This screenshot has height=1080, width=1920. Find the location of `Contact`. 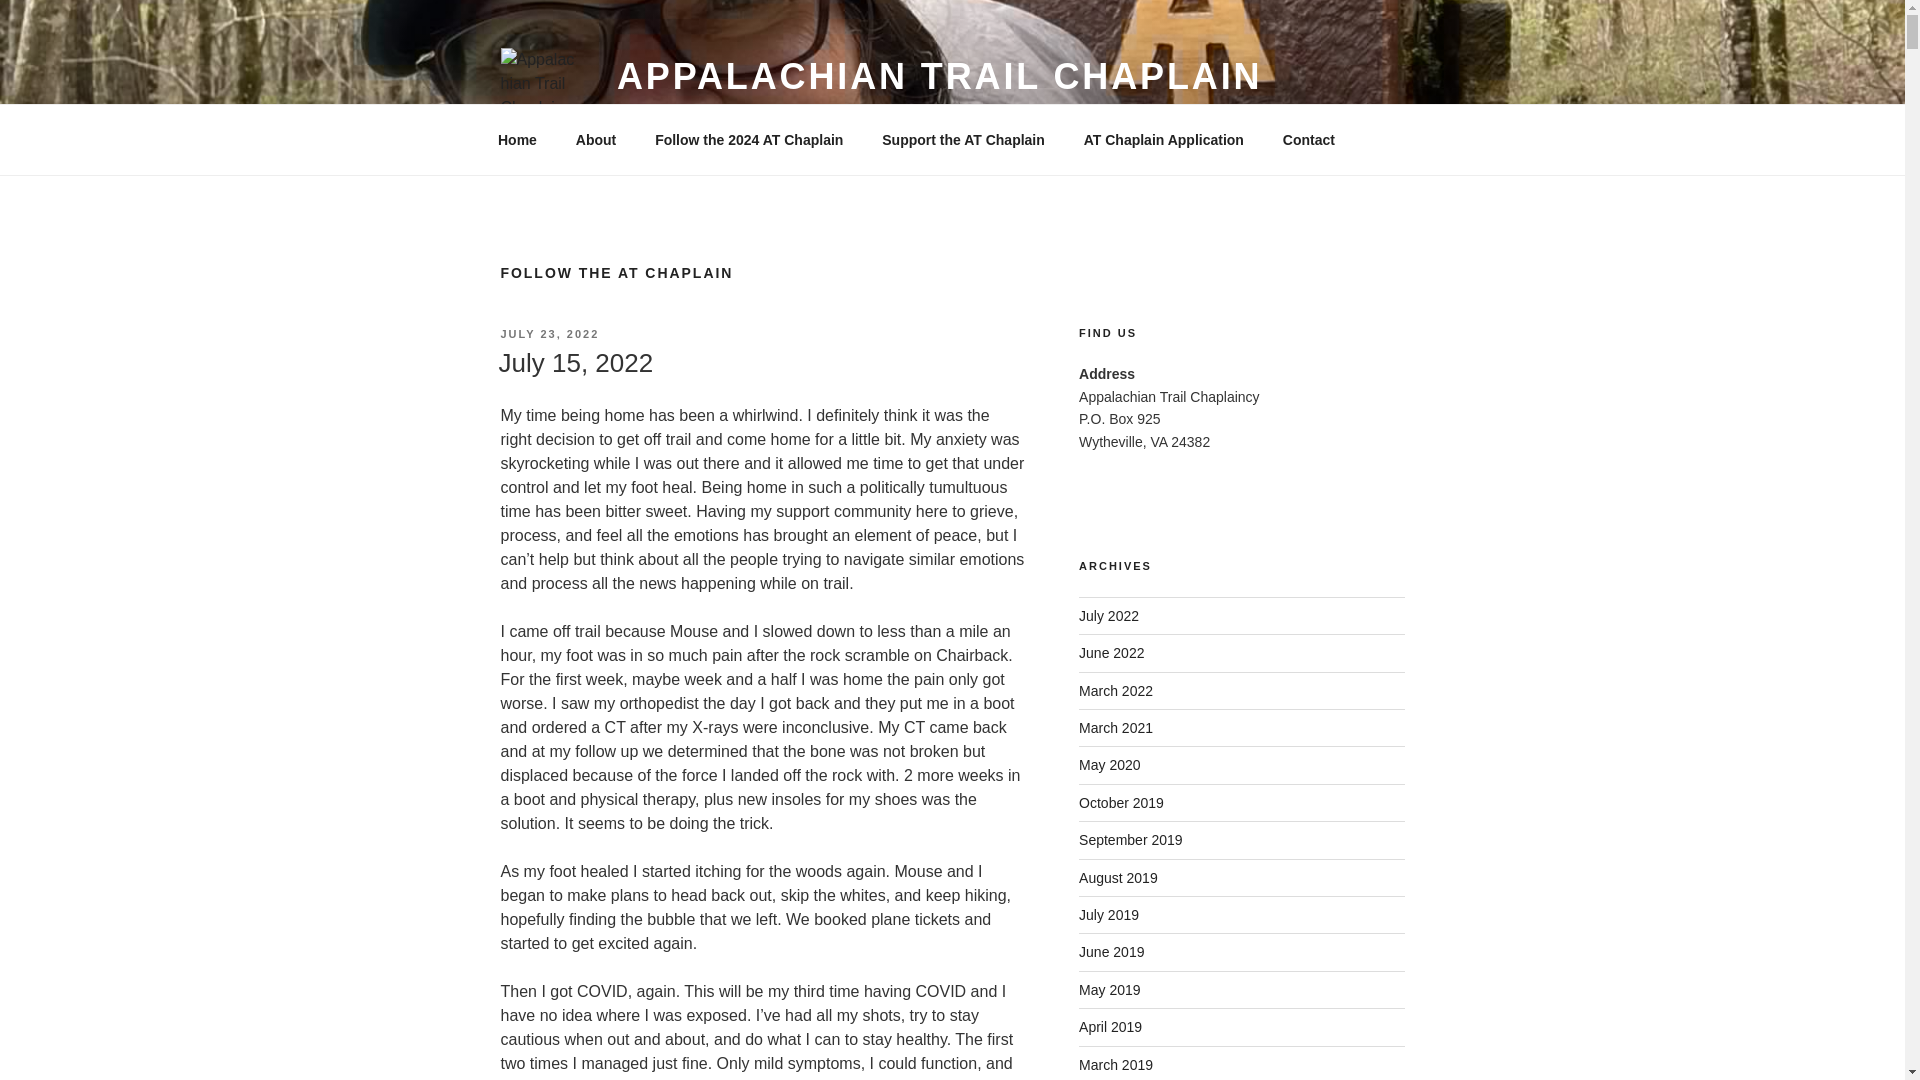

Contact is located at coordinates (1308, 140).